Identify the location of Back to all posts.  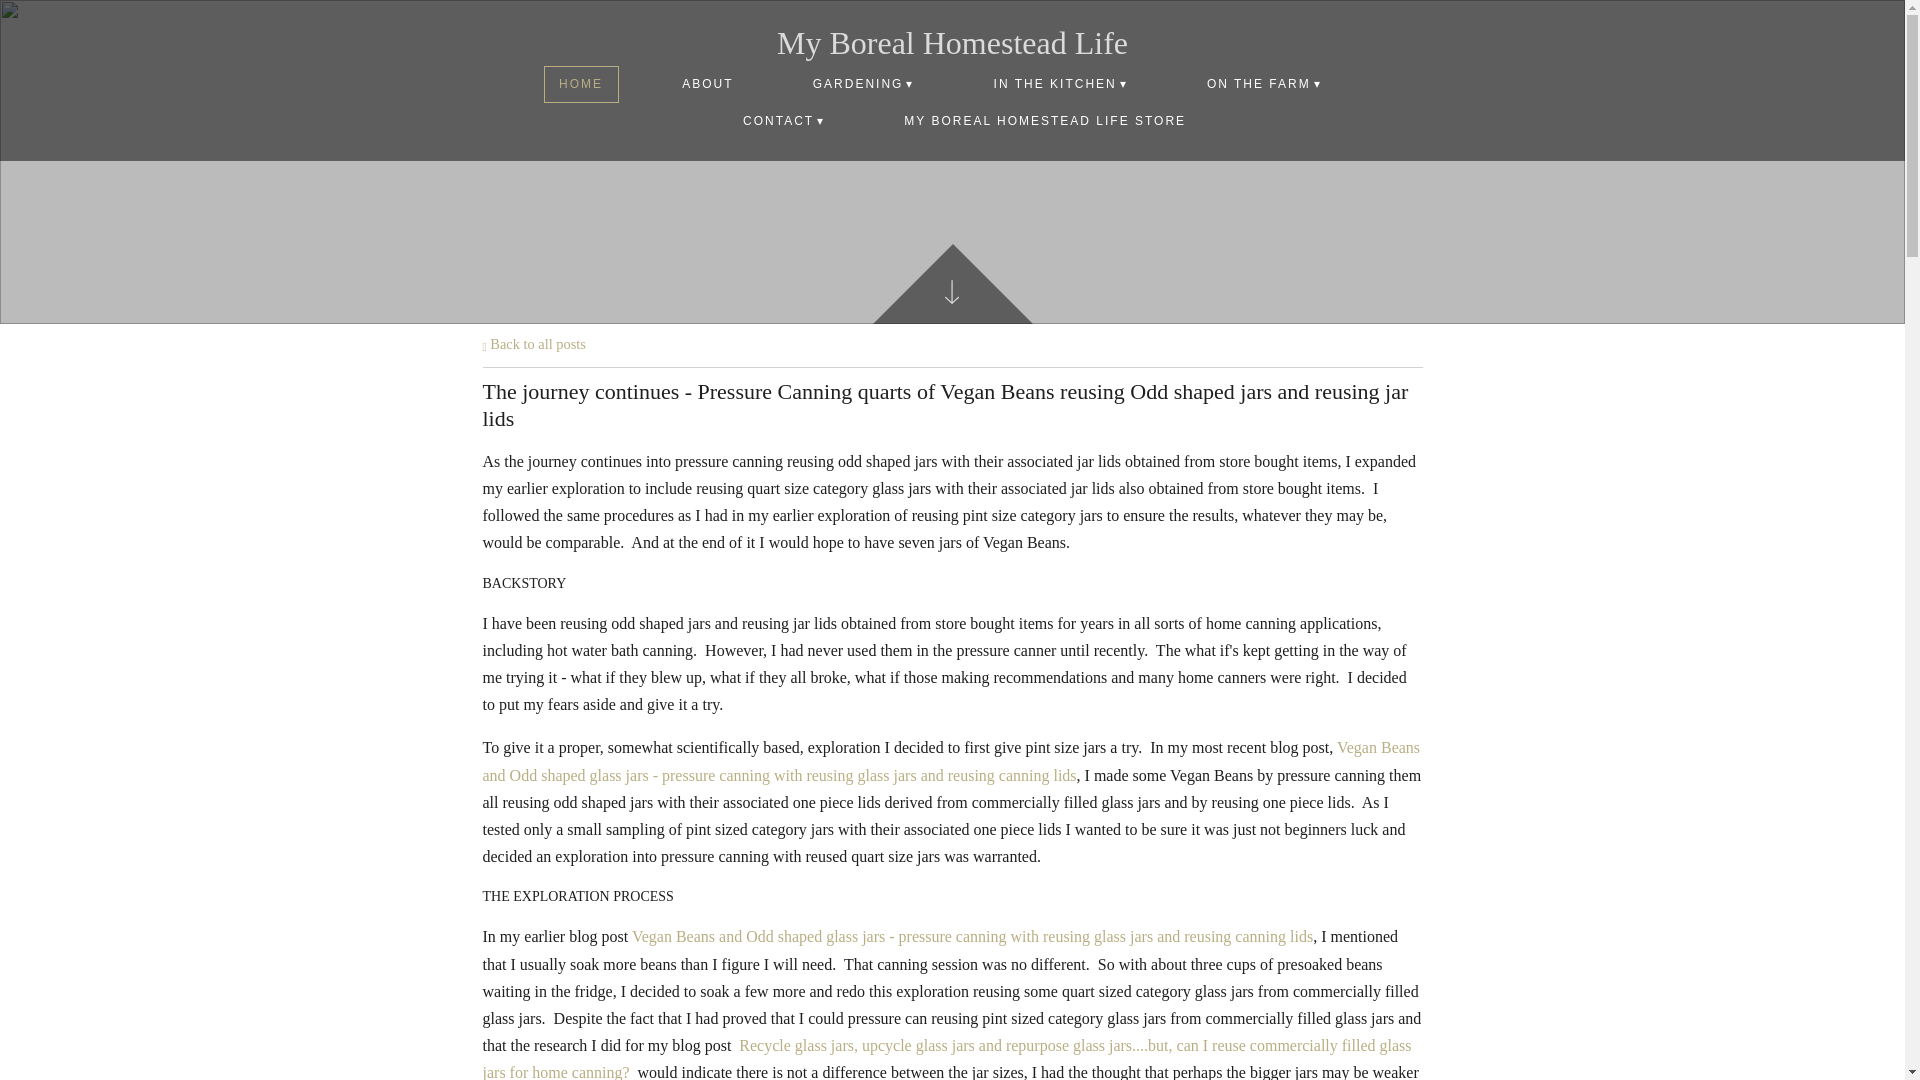
(533, 344).